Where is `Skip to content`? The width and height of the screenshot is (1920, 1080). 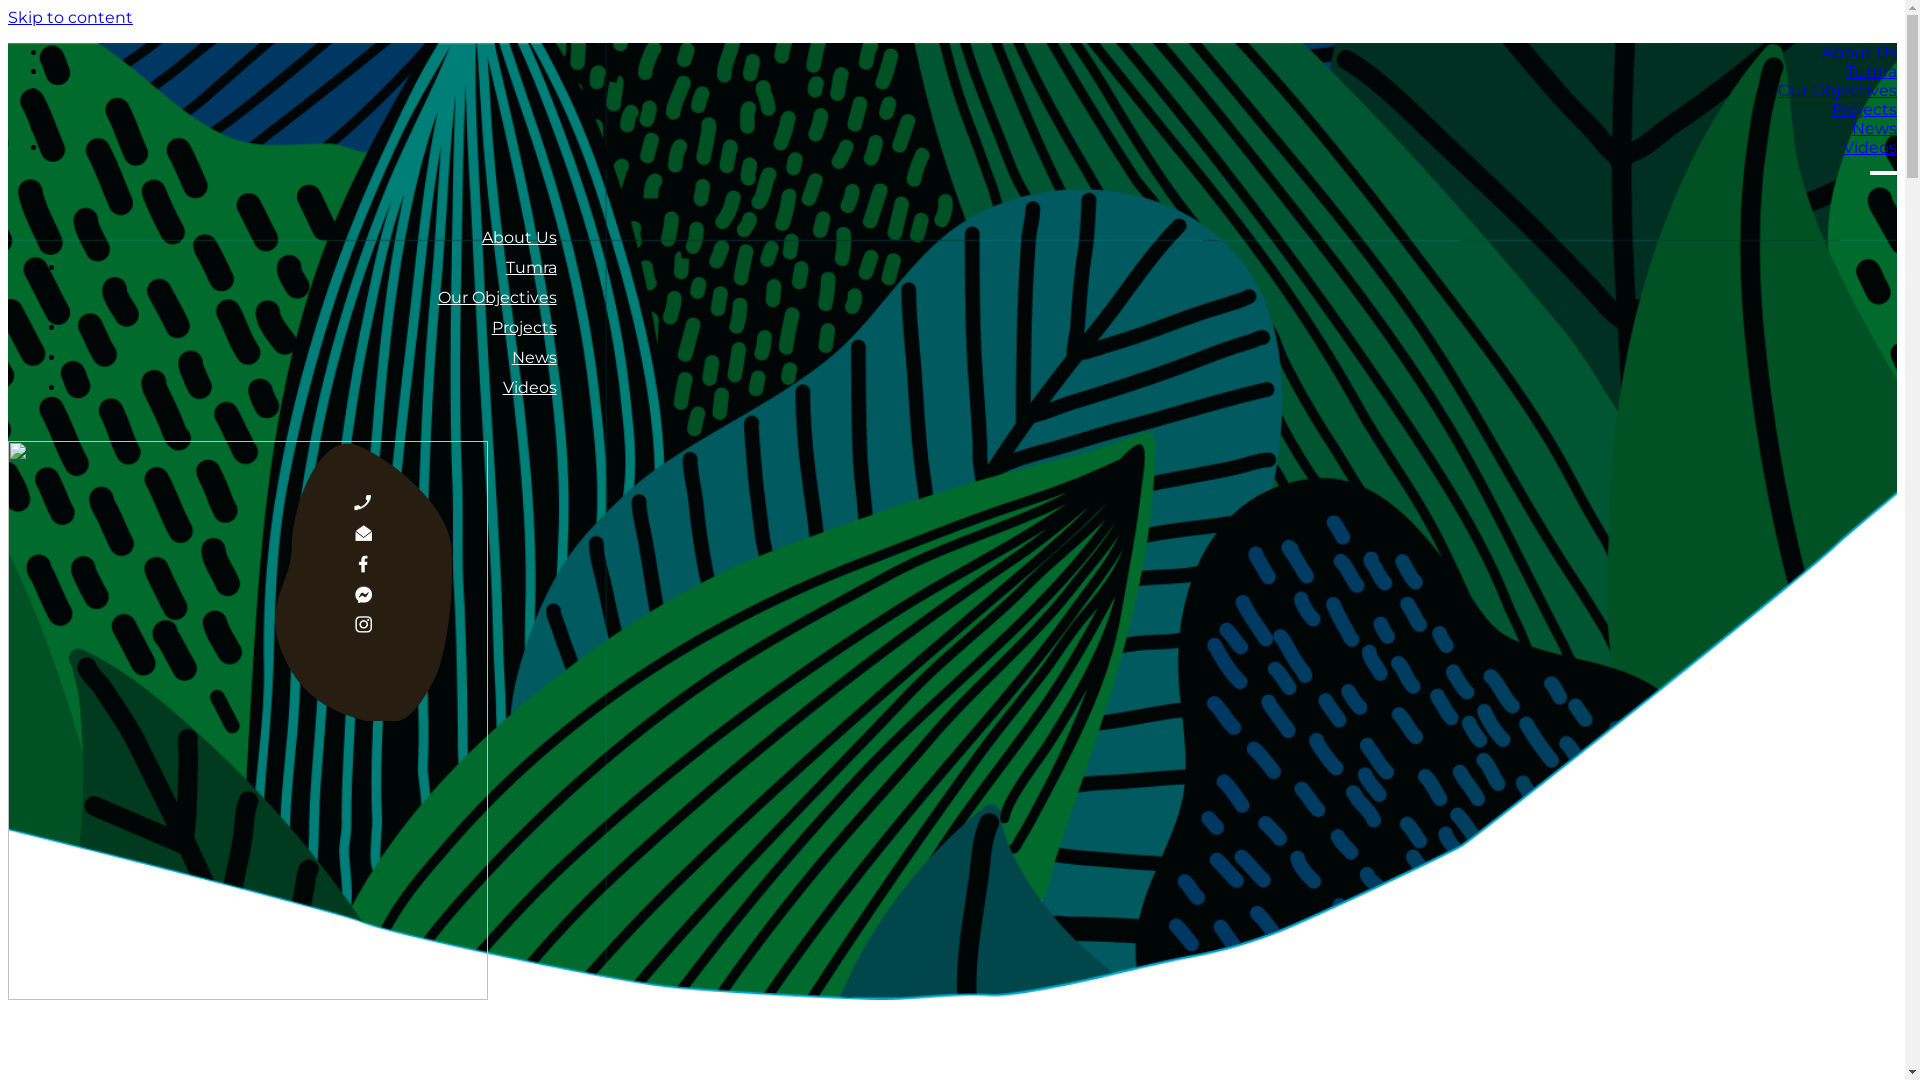
Skip to content is located at coordinates (70, 18).